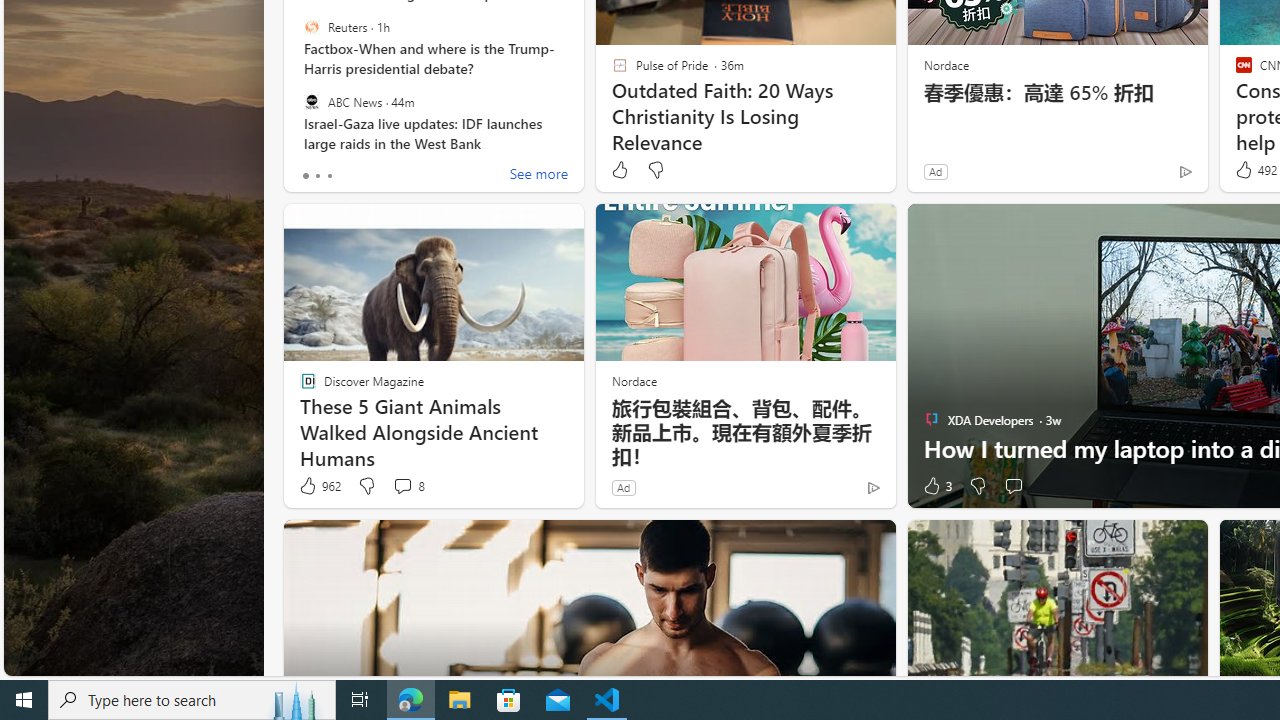 This screenshot has height=720, width=1280. I want to click on Dislike, so click(976, 486).